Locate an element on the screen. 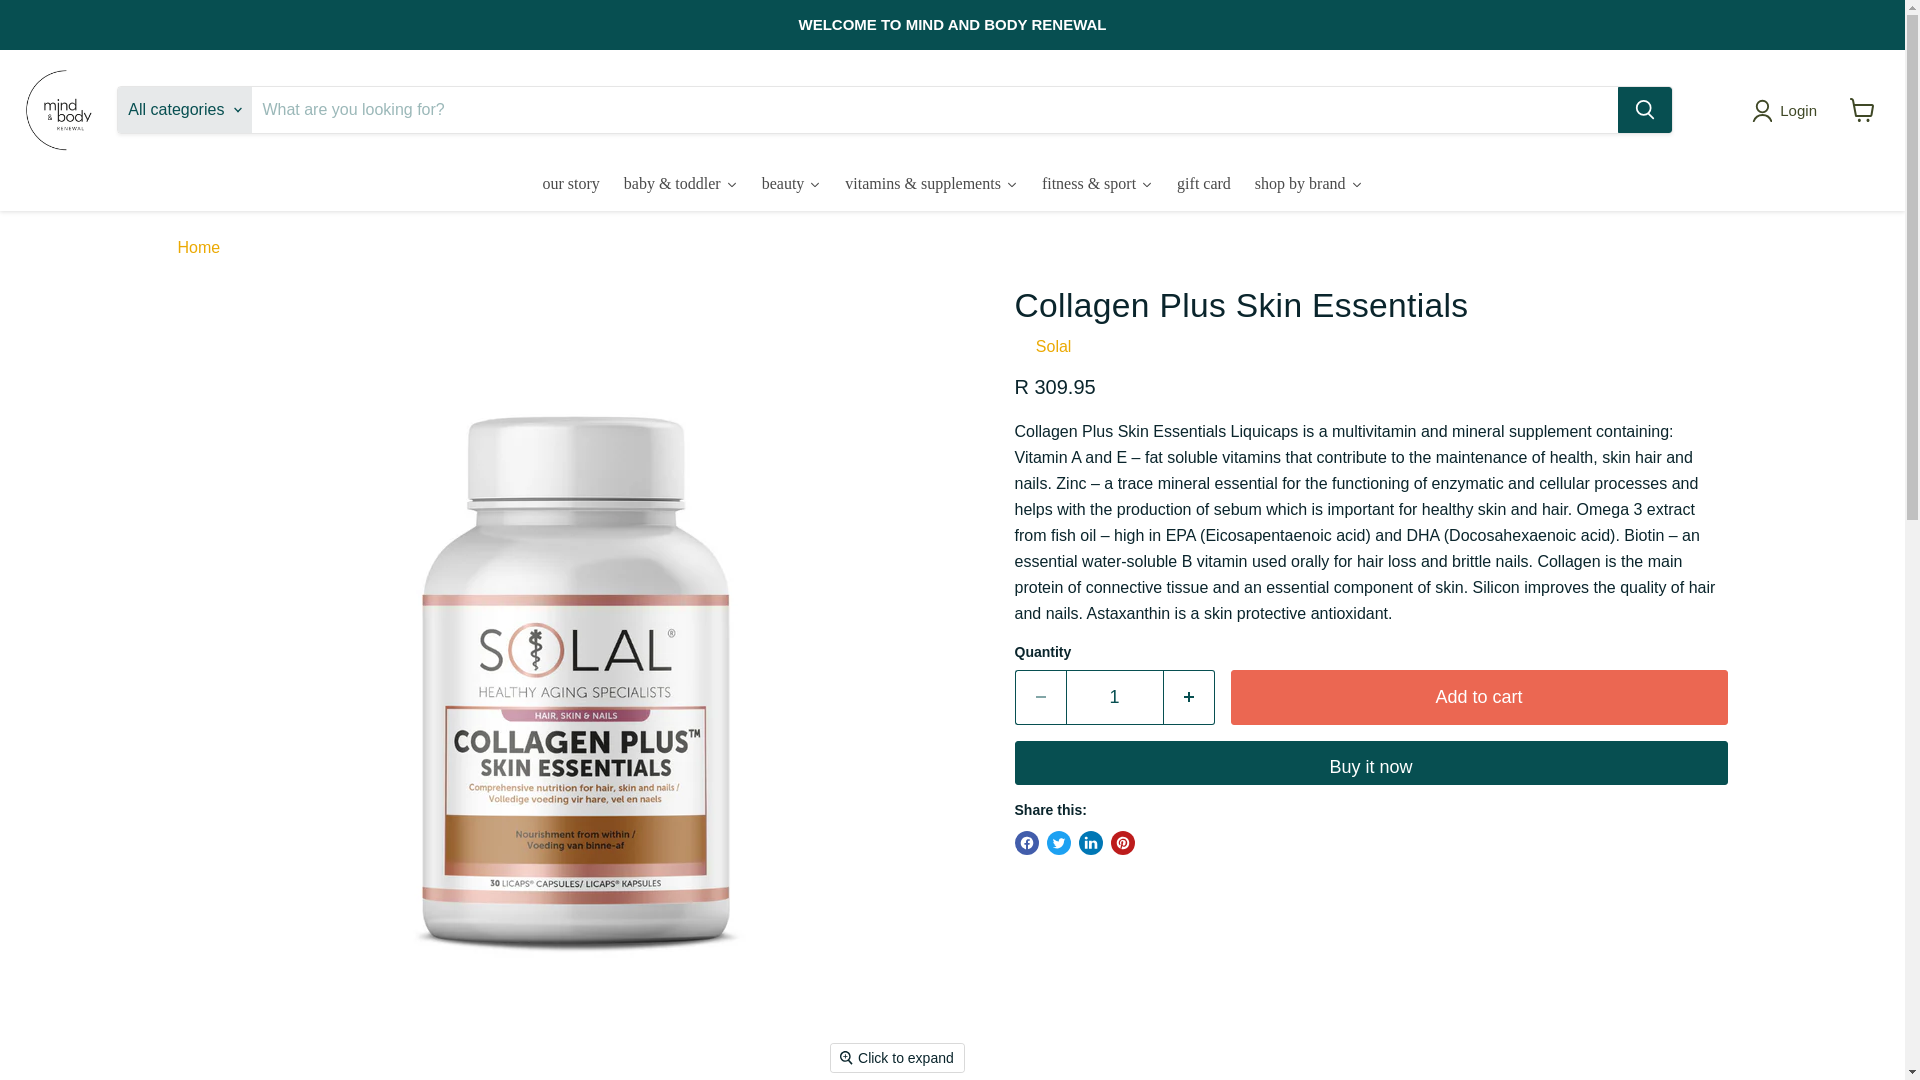 Image resolution: width=1920 pixels, height=1080 pixels. our story is located at coordinates (570, 185).